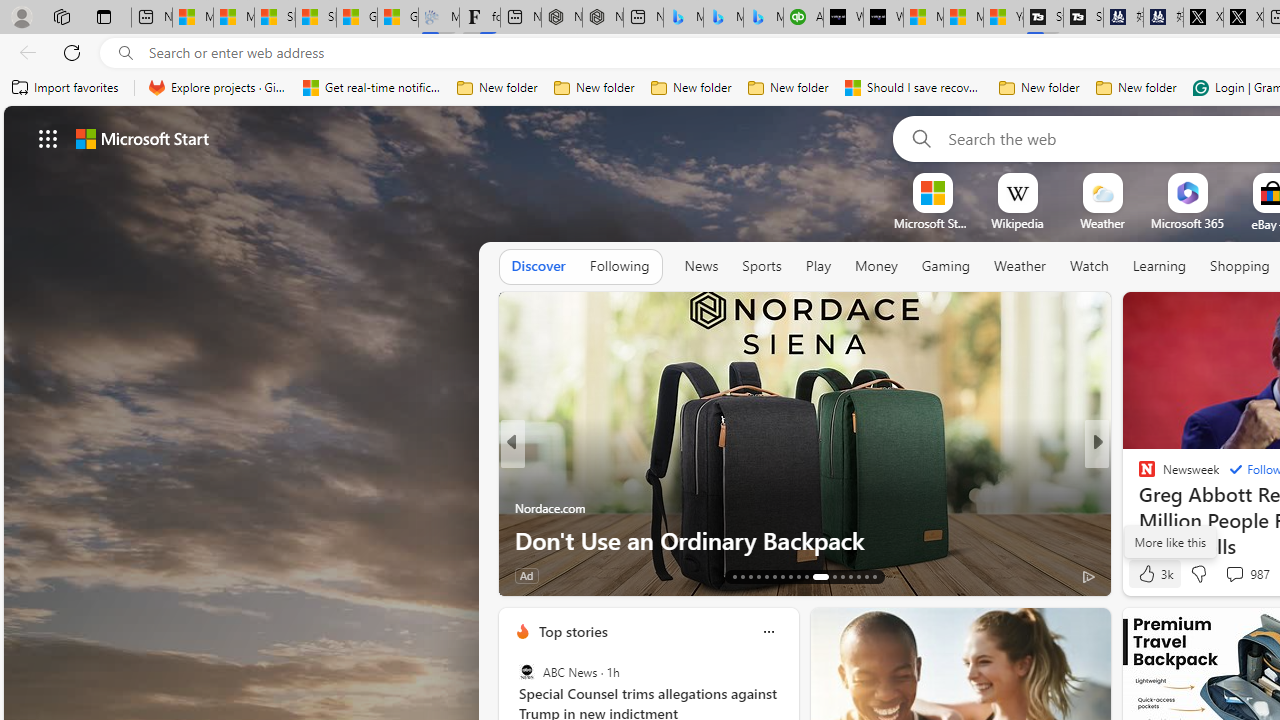 The width and height of the screenshot is (1280, 720). What do you see at coordinates (1138, 476) in the screenshot?
I see `The Independent` at bounding box center [1138, 476].